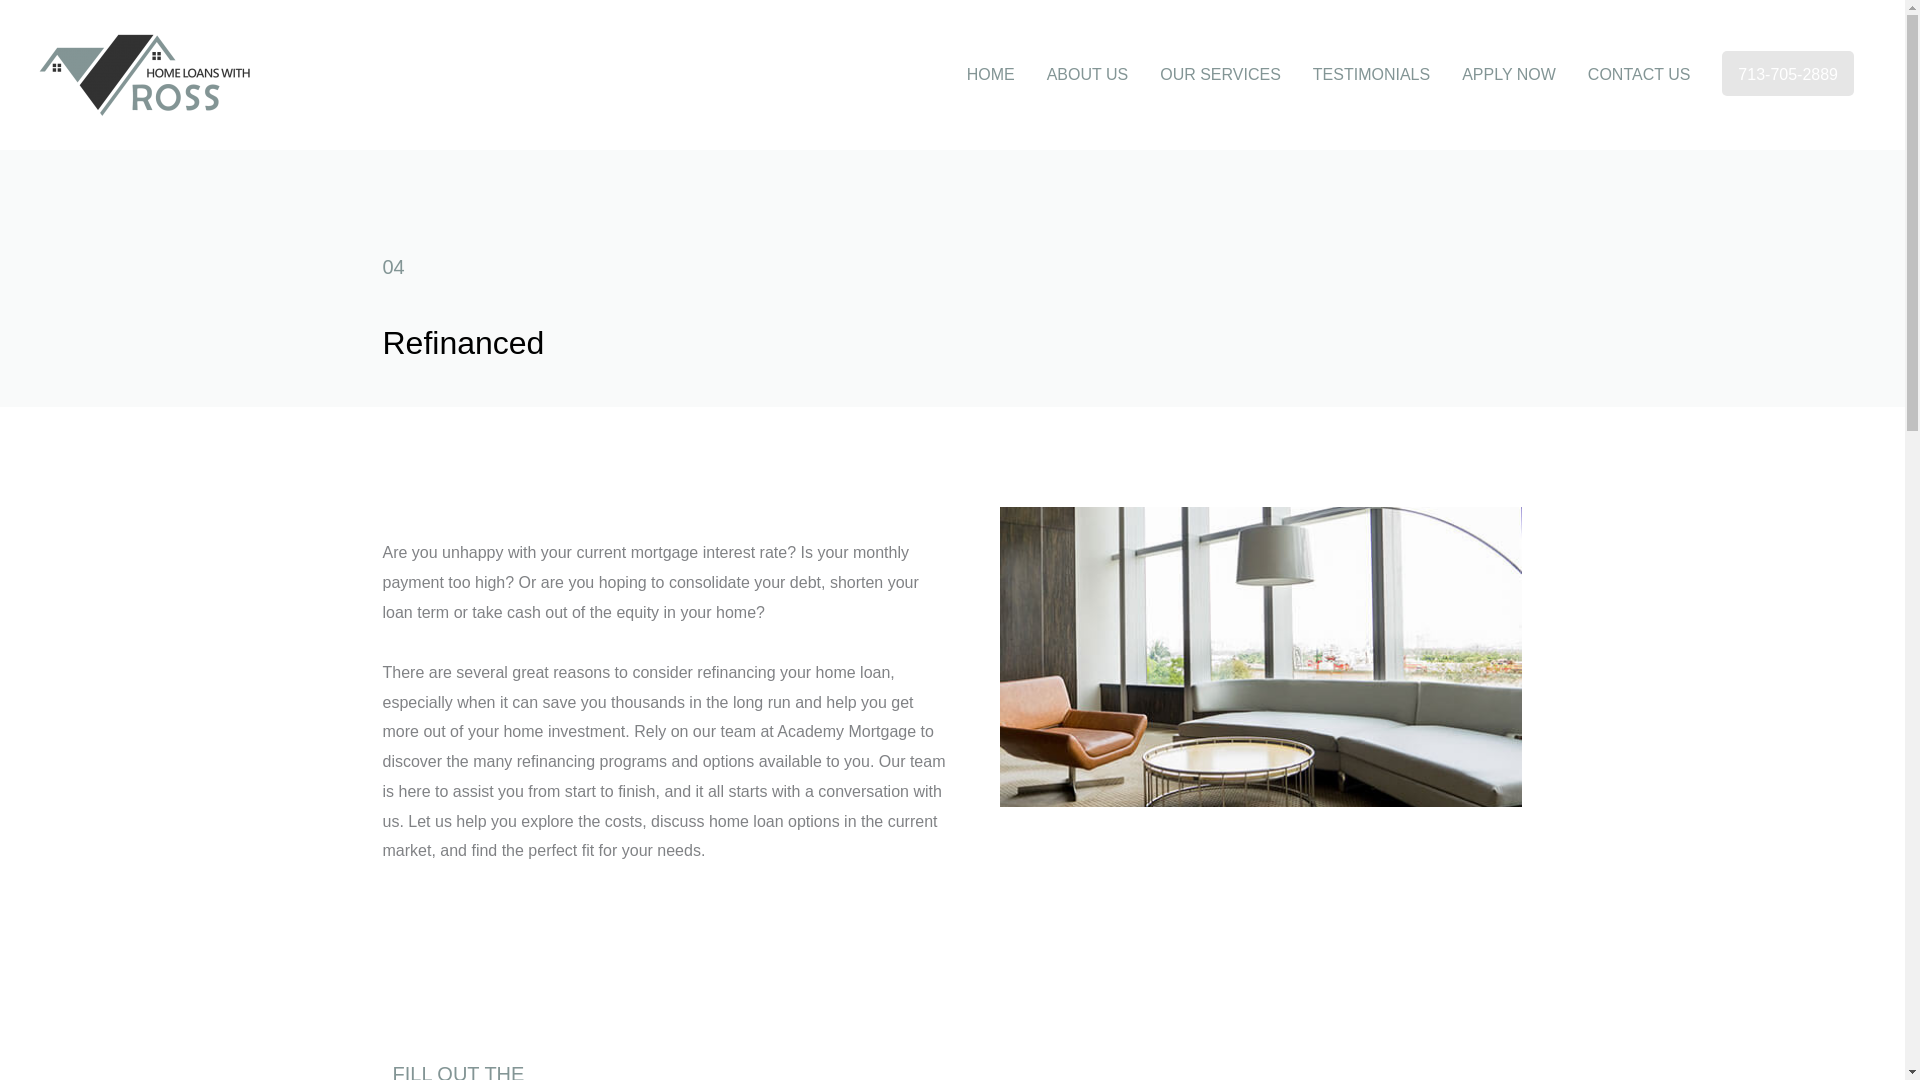  I want to click on ABOUT US, so click(1088, 74).